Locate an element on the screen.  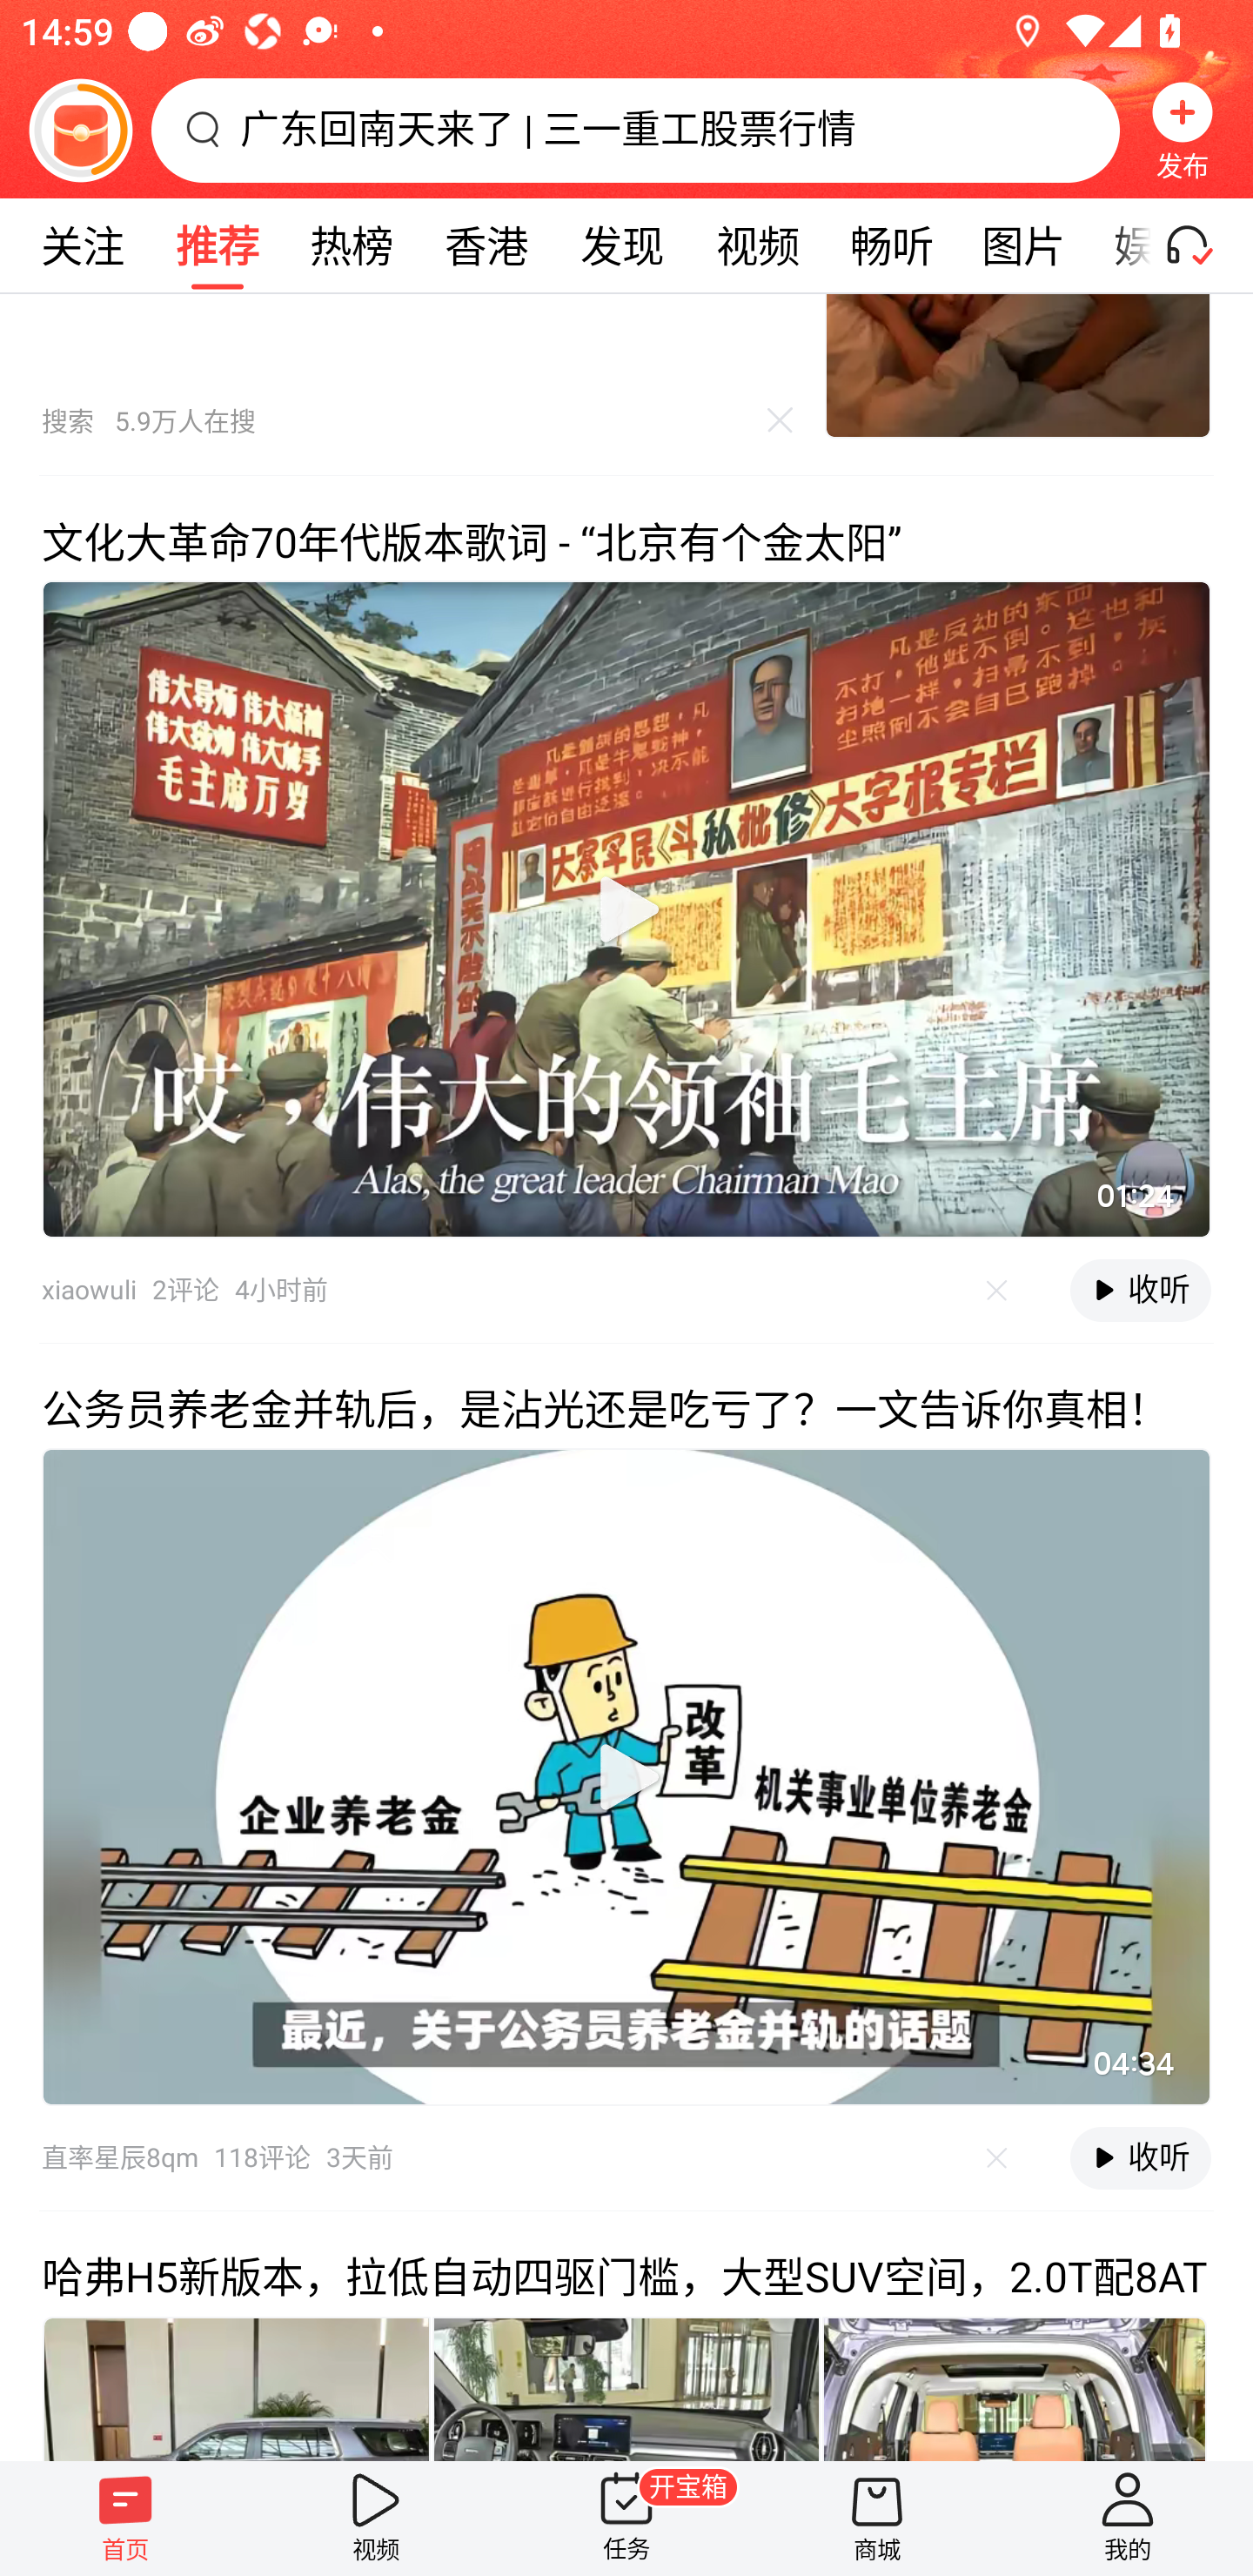
视频 is located at coordinates (757, 245).